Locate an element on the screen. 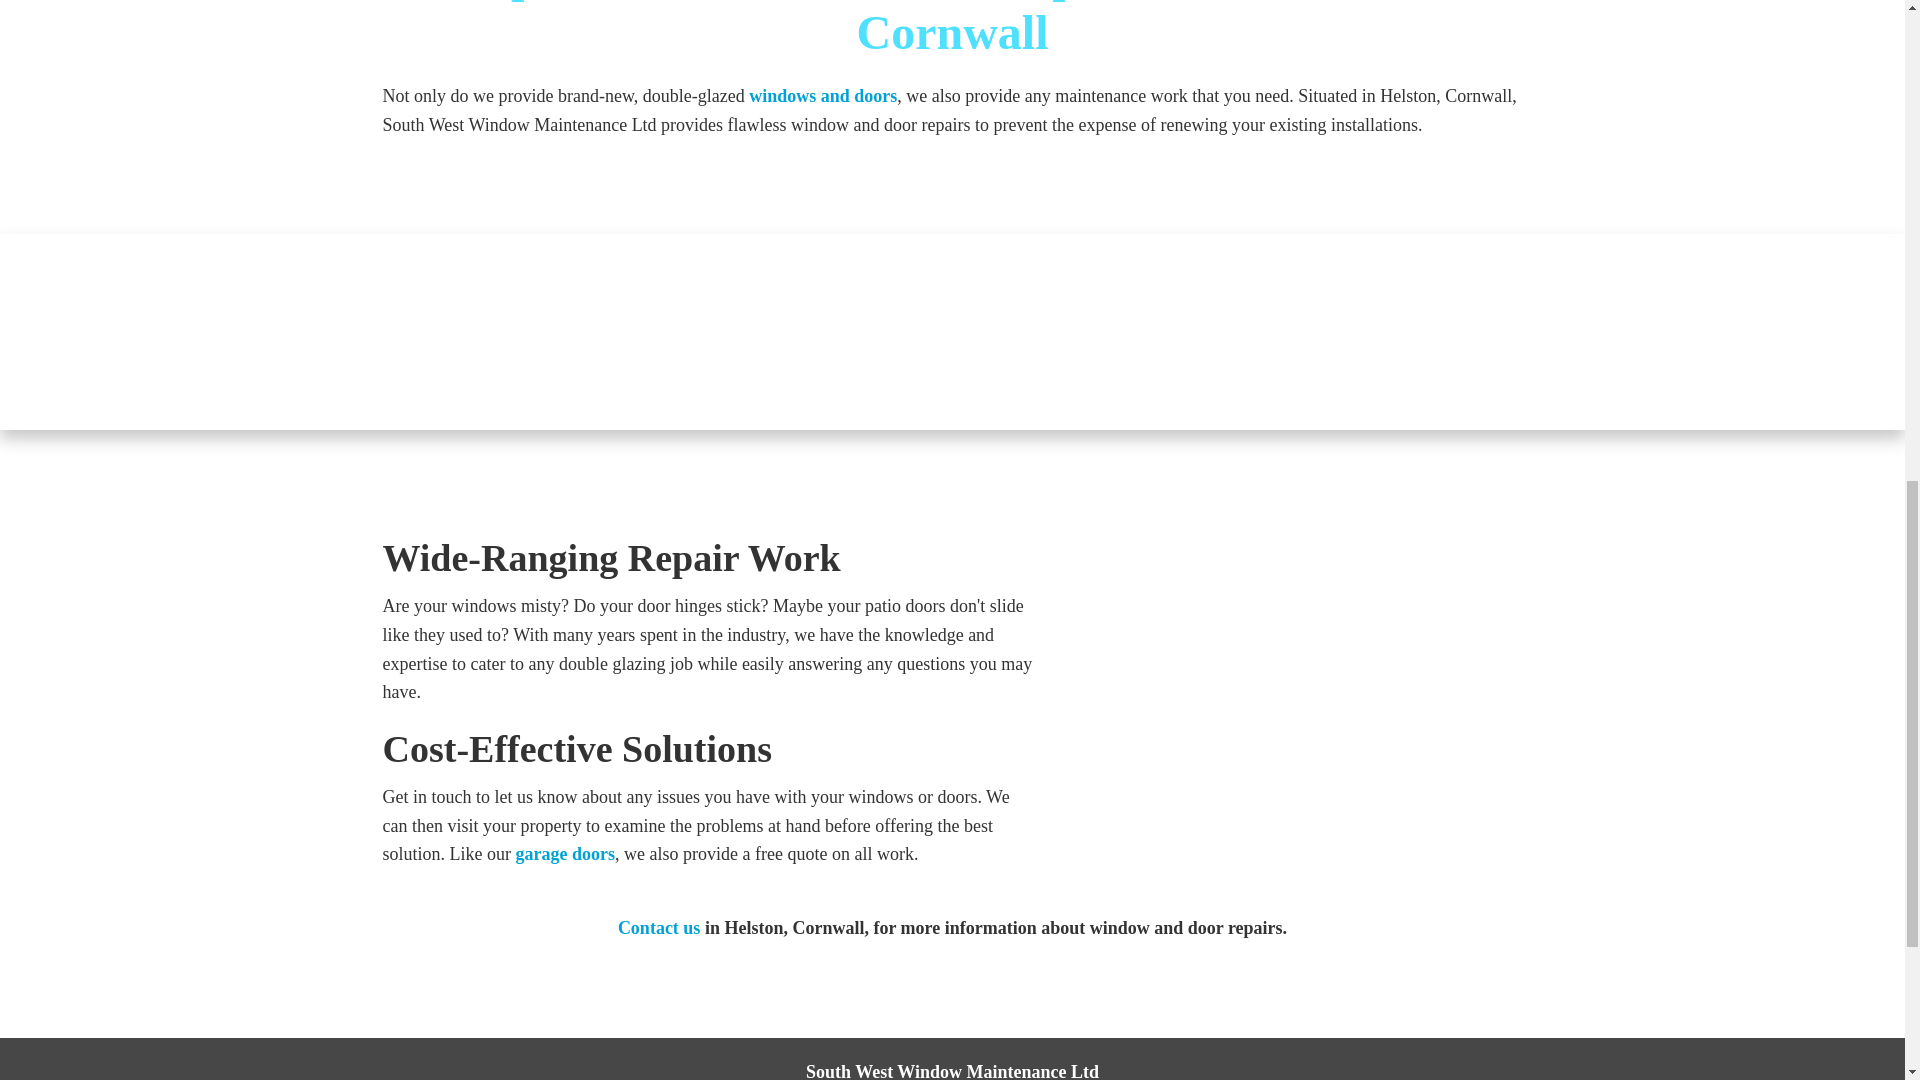  windows and doors is located at coordinates (822, 96).